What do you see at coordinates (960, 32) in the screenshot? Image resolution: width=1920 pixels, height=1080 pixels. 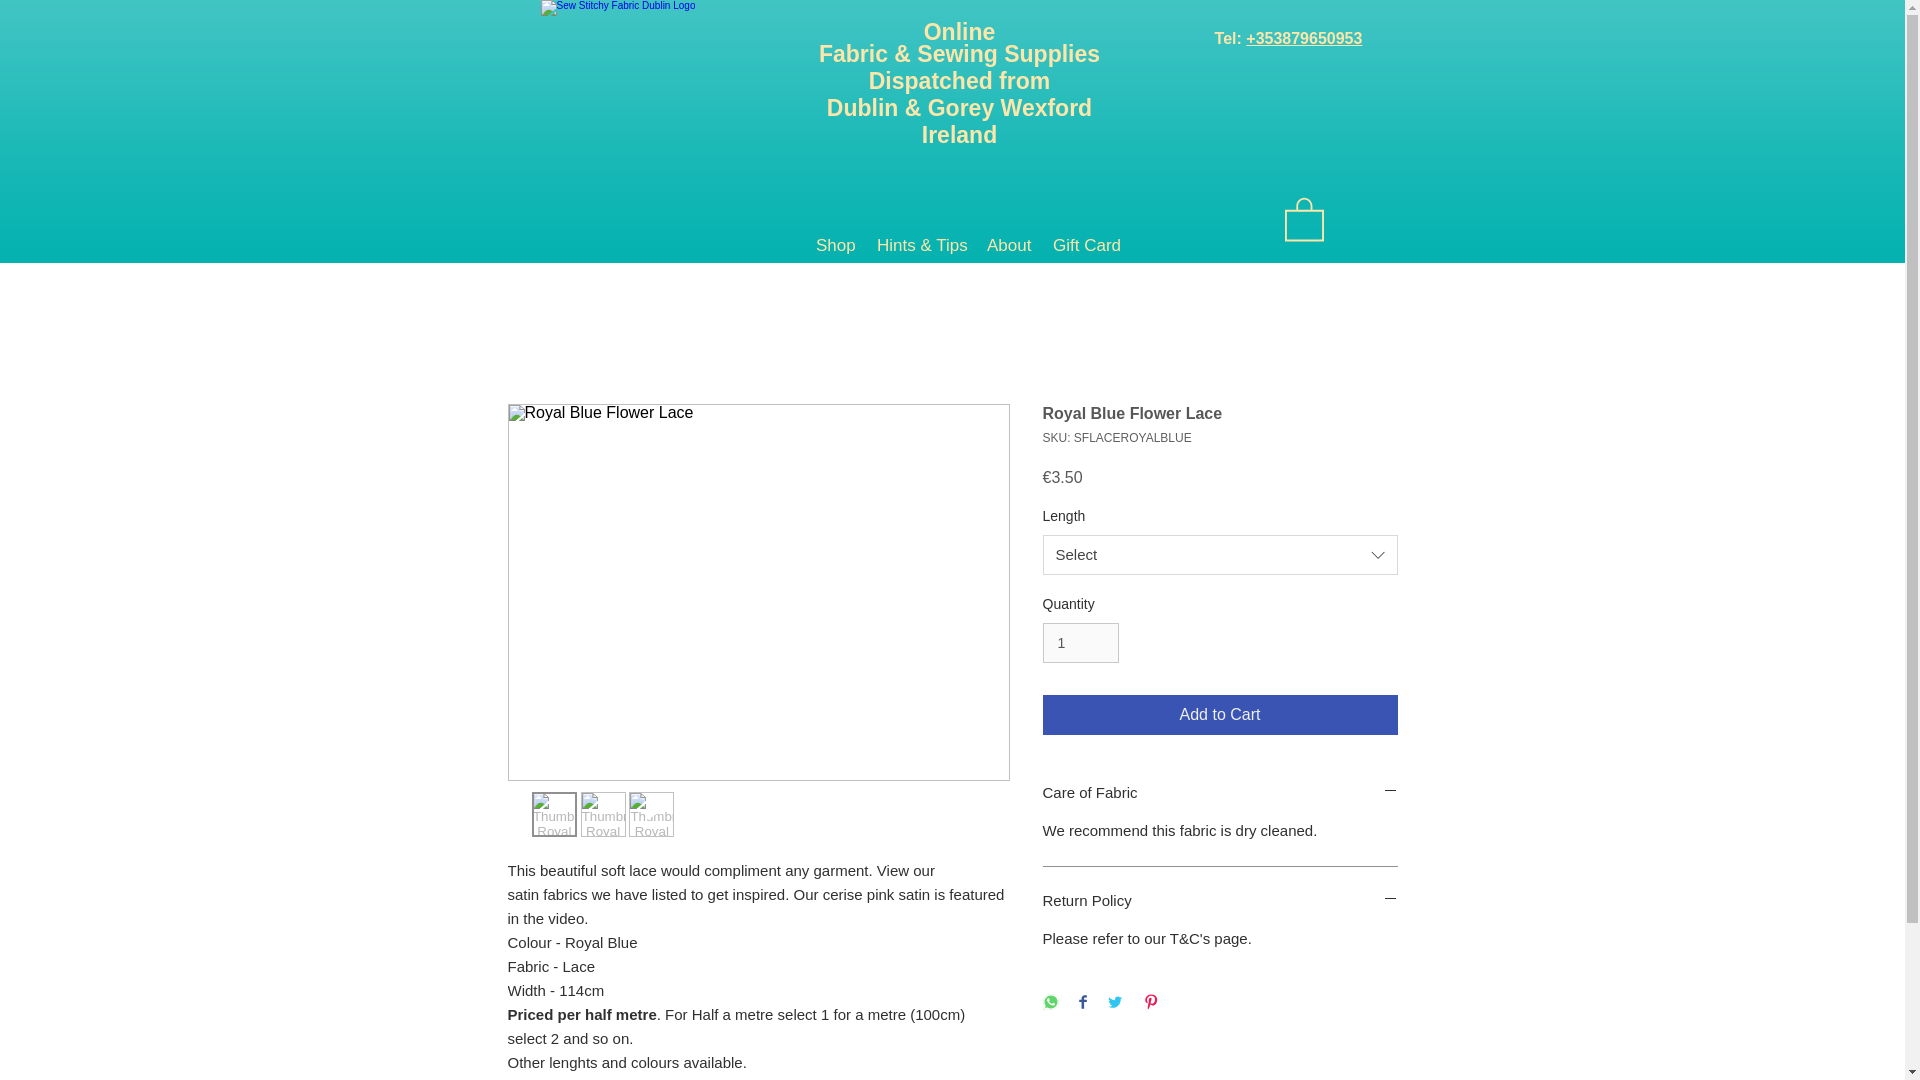 I see `Online` at bounding box center [960, 32].